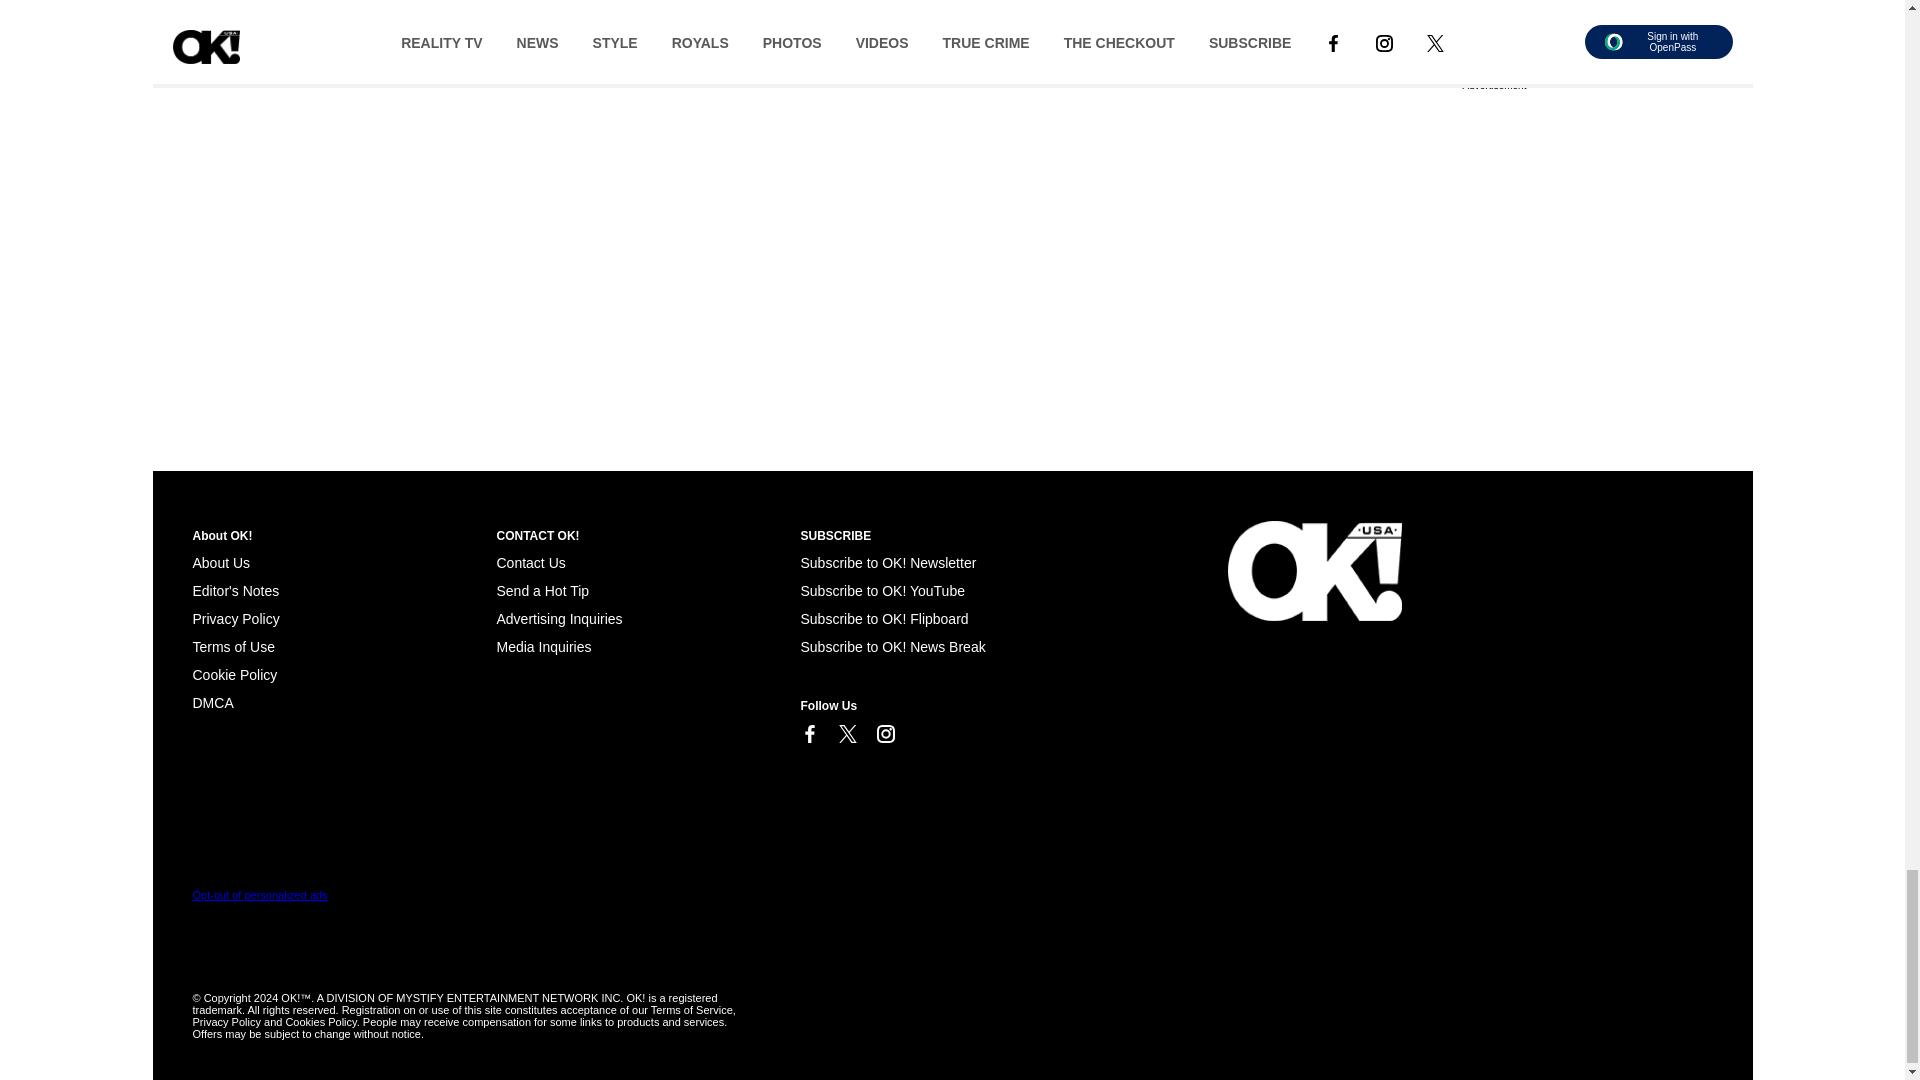 This screenshot has height=1080, width=1920. What do you see at coordinates (233, 646) in the screenshot?
I see `Terms of Use` at bounding box center [233, 646].